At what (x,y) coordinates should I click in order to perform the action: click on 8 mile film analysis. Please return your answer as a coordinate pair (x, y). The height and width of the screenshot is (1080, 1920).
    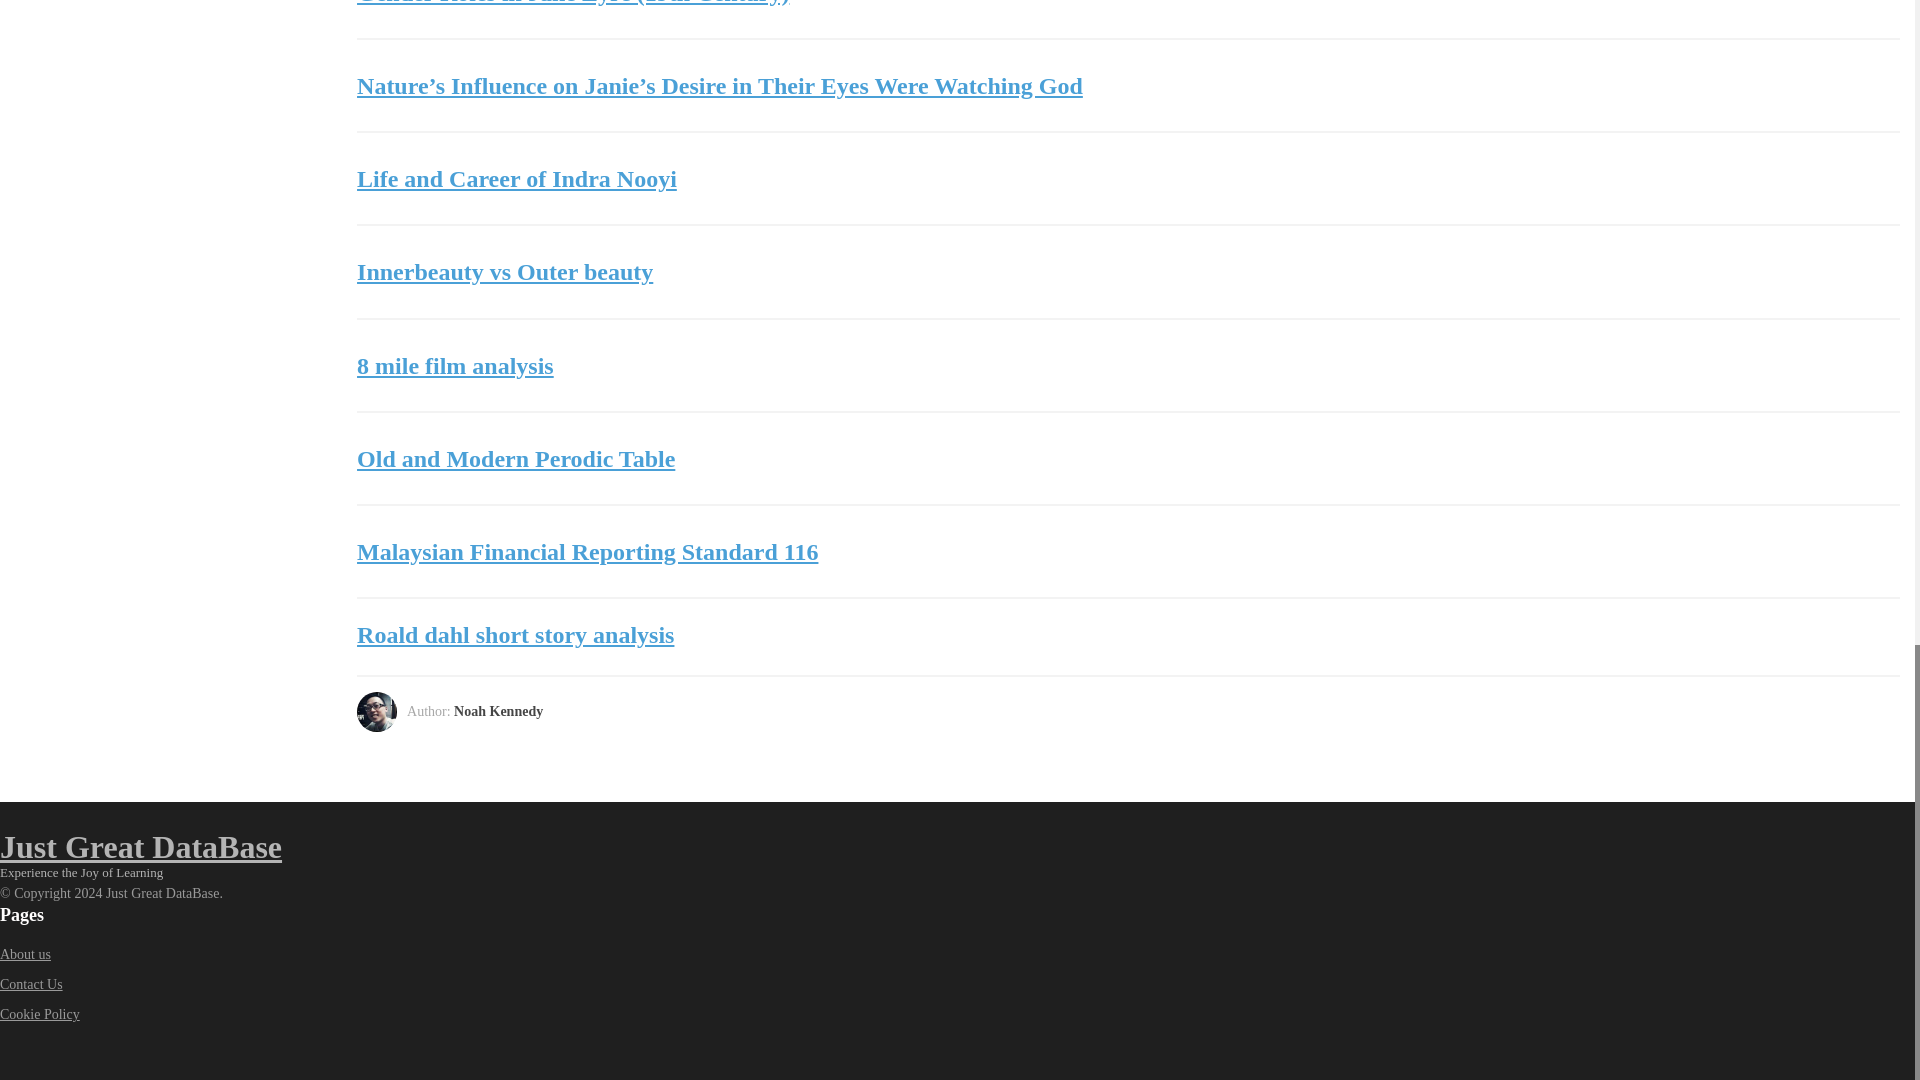
    Looking at the image, I should click on (1128, 365).